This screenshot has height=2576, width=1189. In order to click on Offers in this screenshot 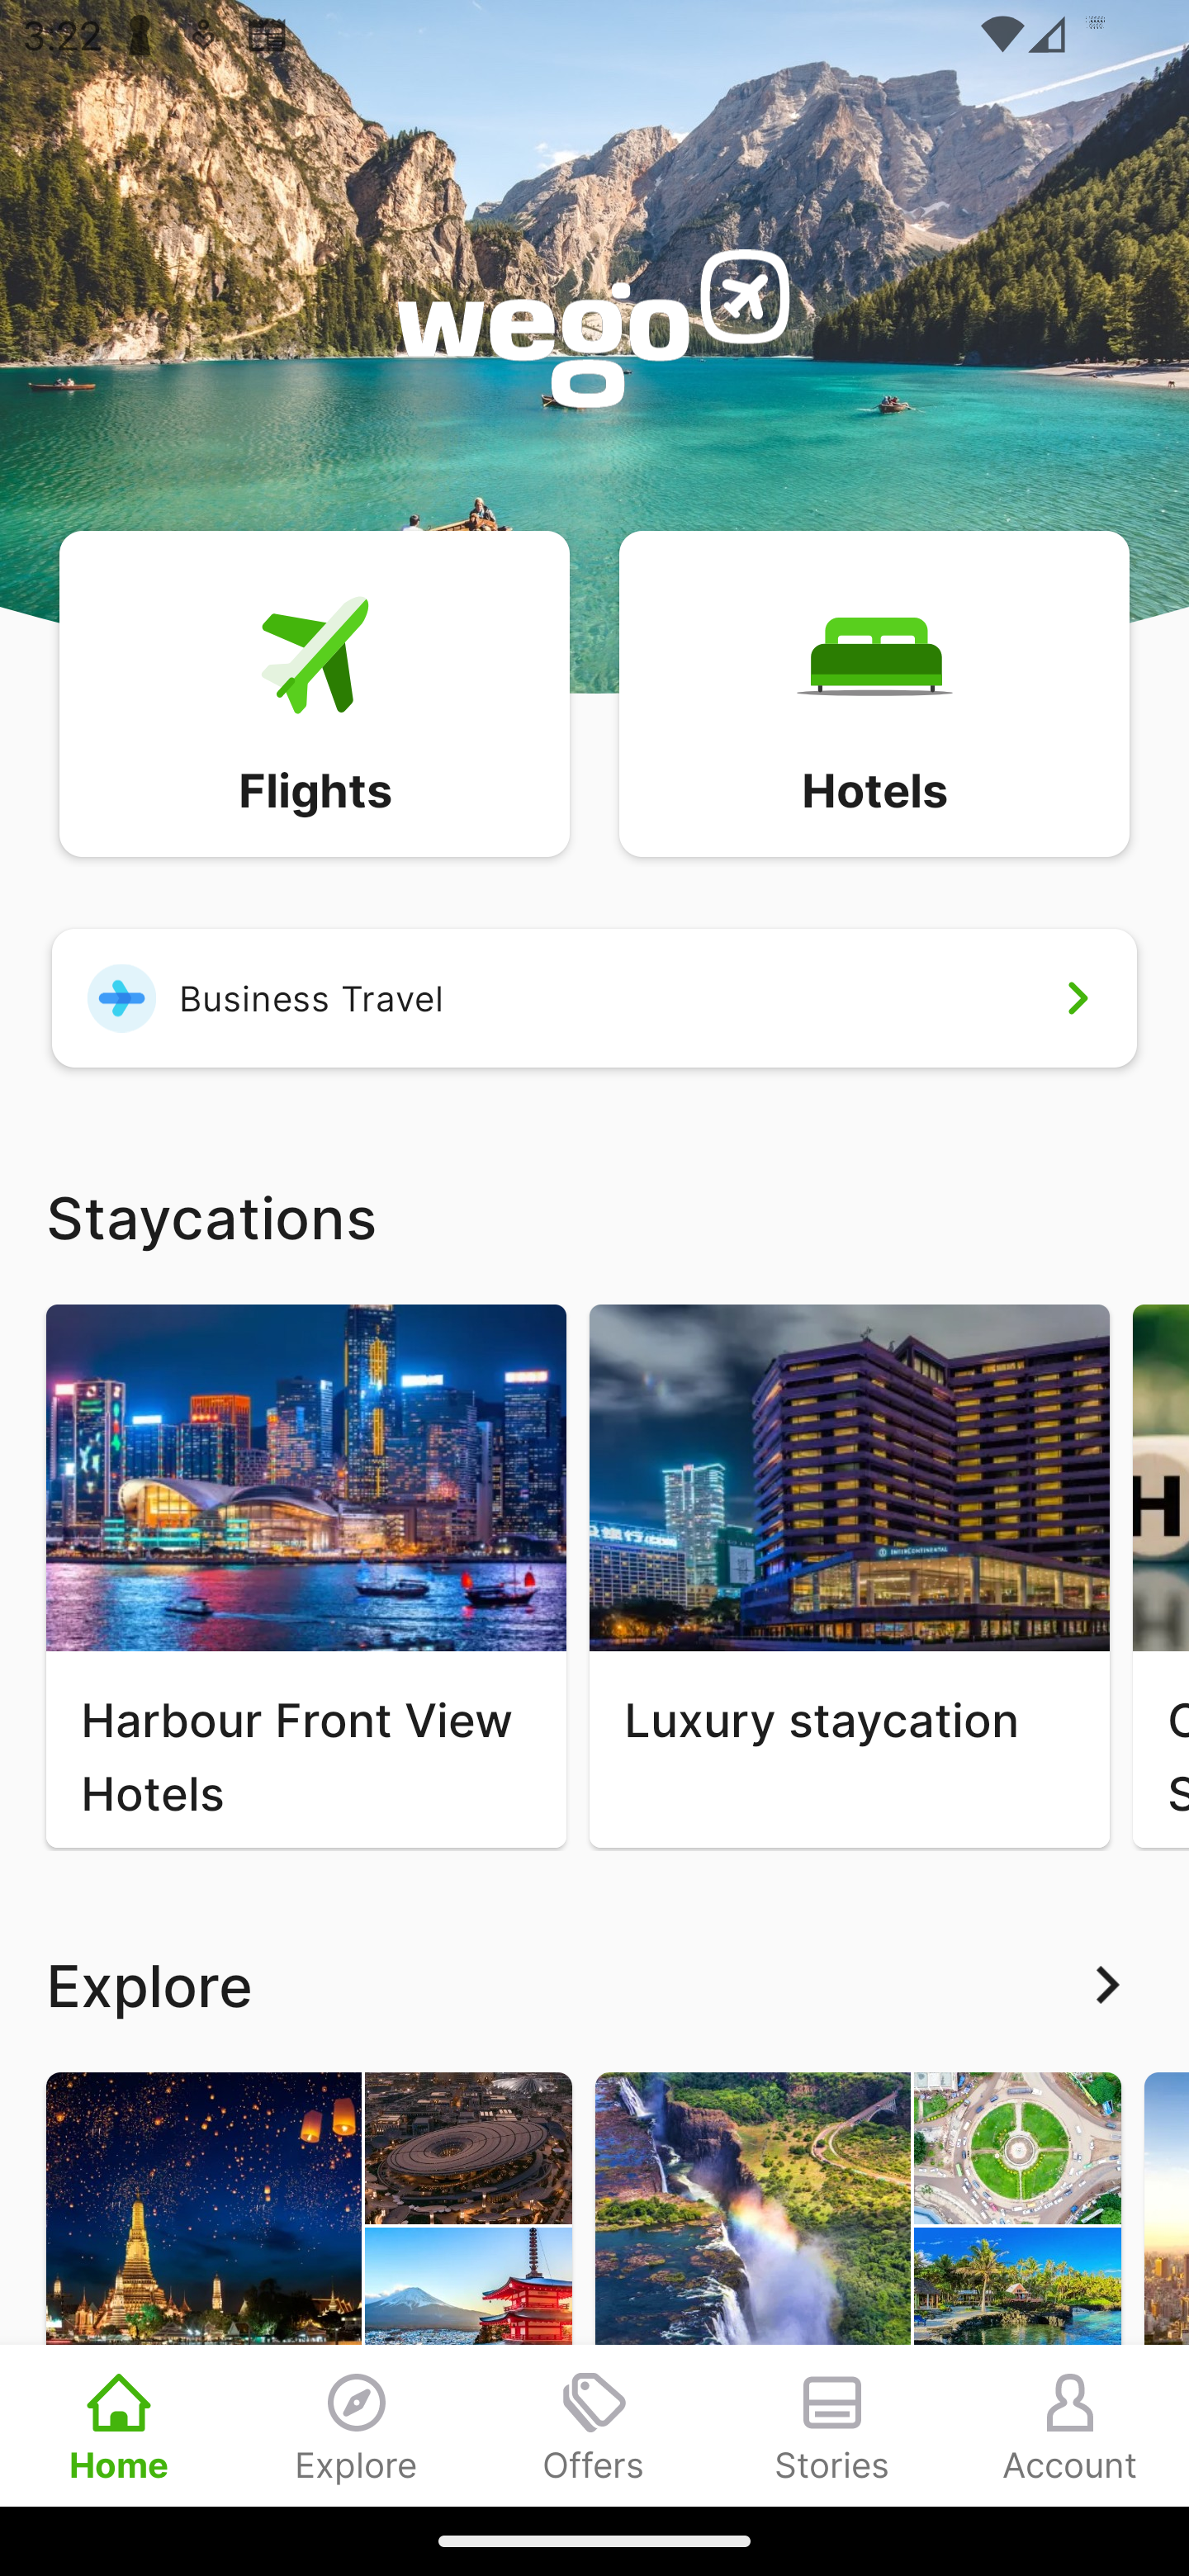, I will do `click(594, 2425)`.